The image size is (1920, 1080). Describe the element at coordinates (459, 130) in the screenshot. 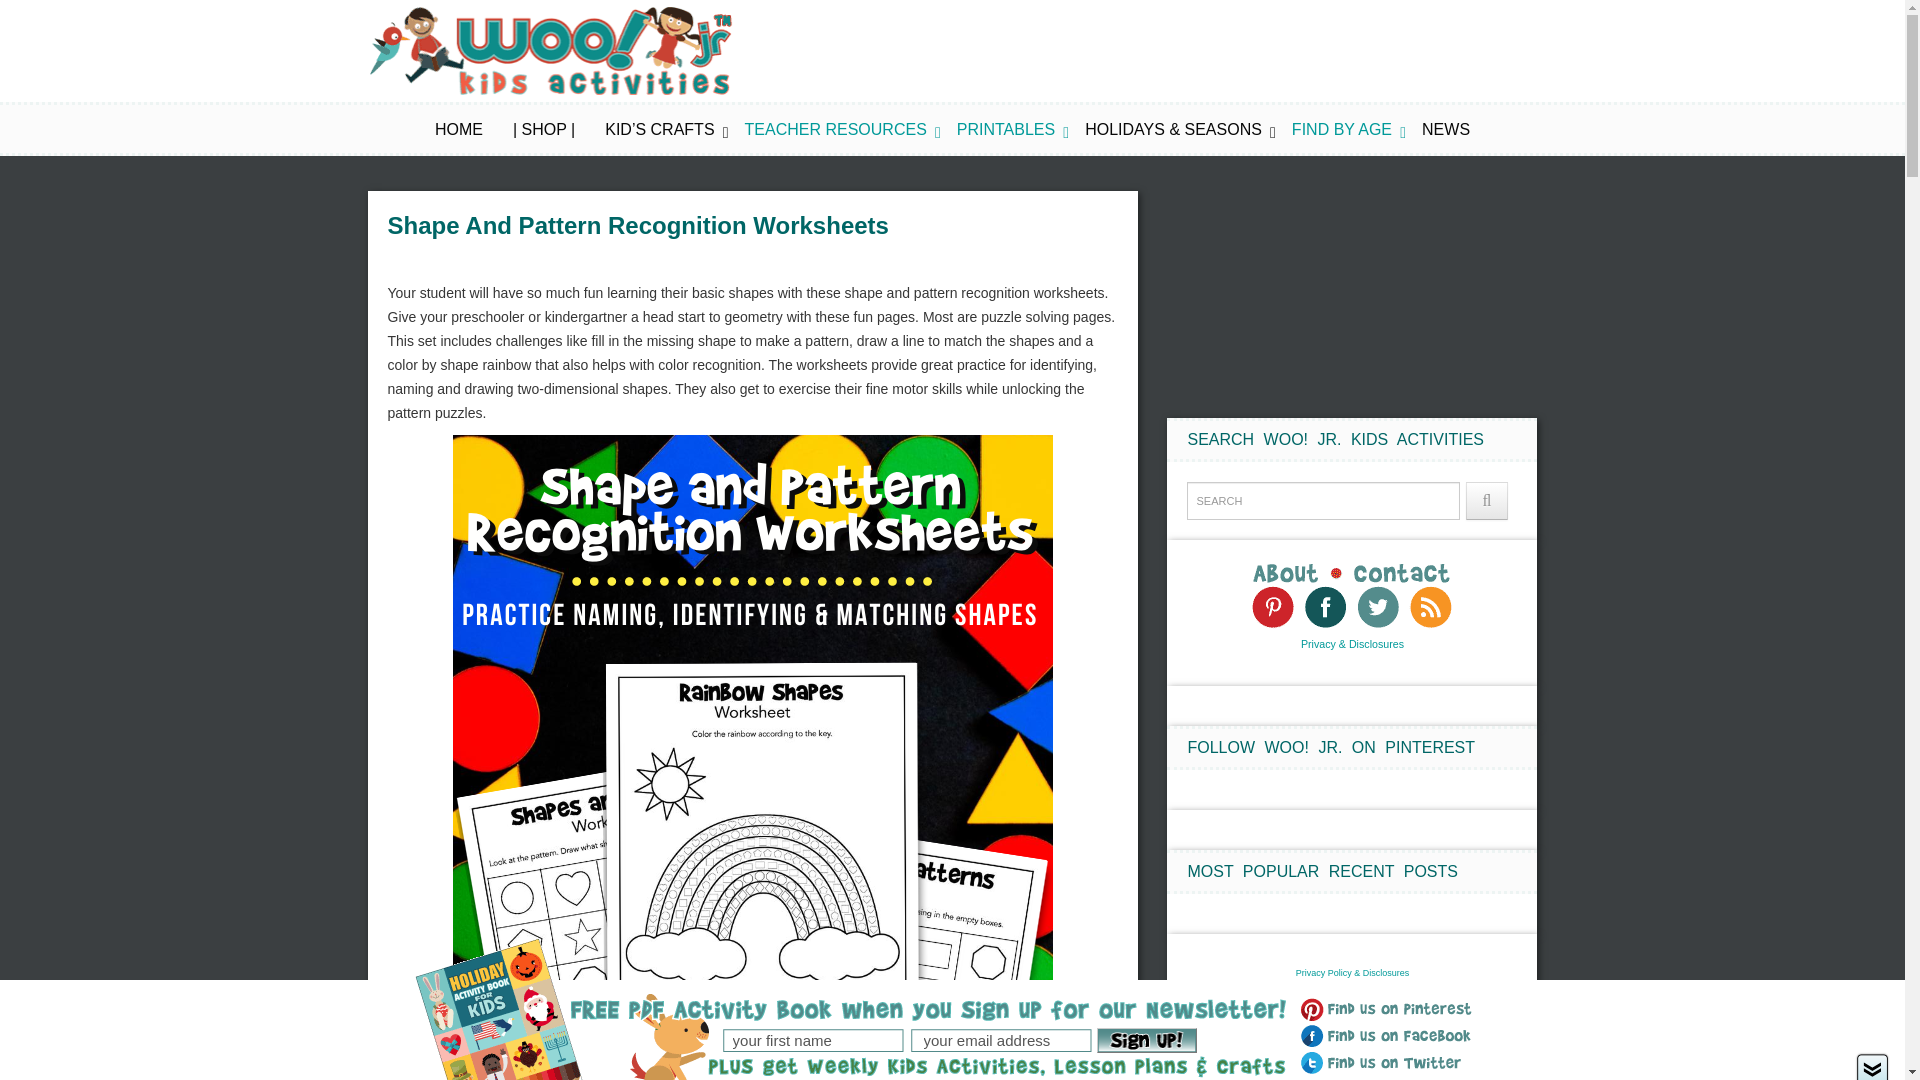

I see `HOME` at that location.